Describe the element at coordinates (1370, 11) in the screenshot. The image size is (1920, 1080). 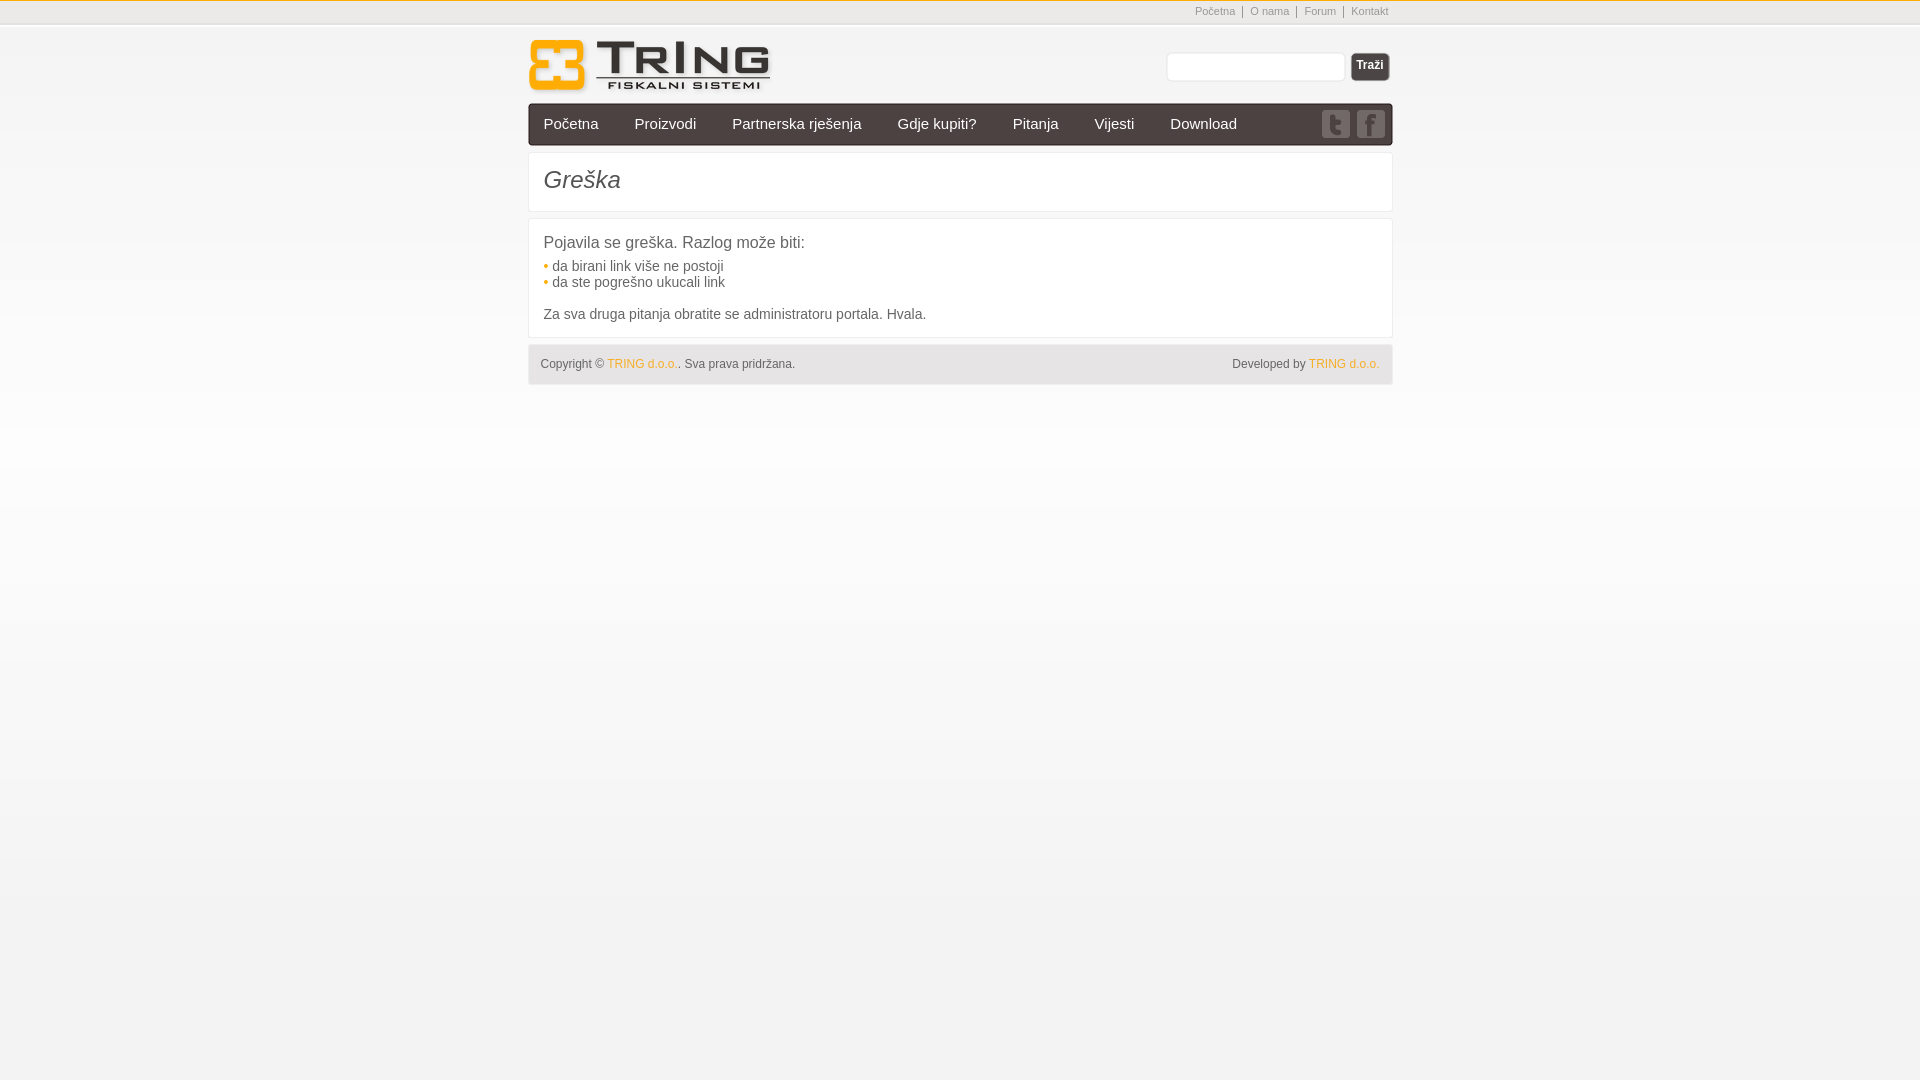
I see `Kontakt` at that location.